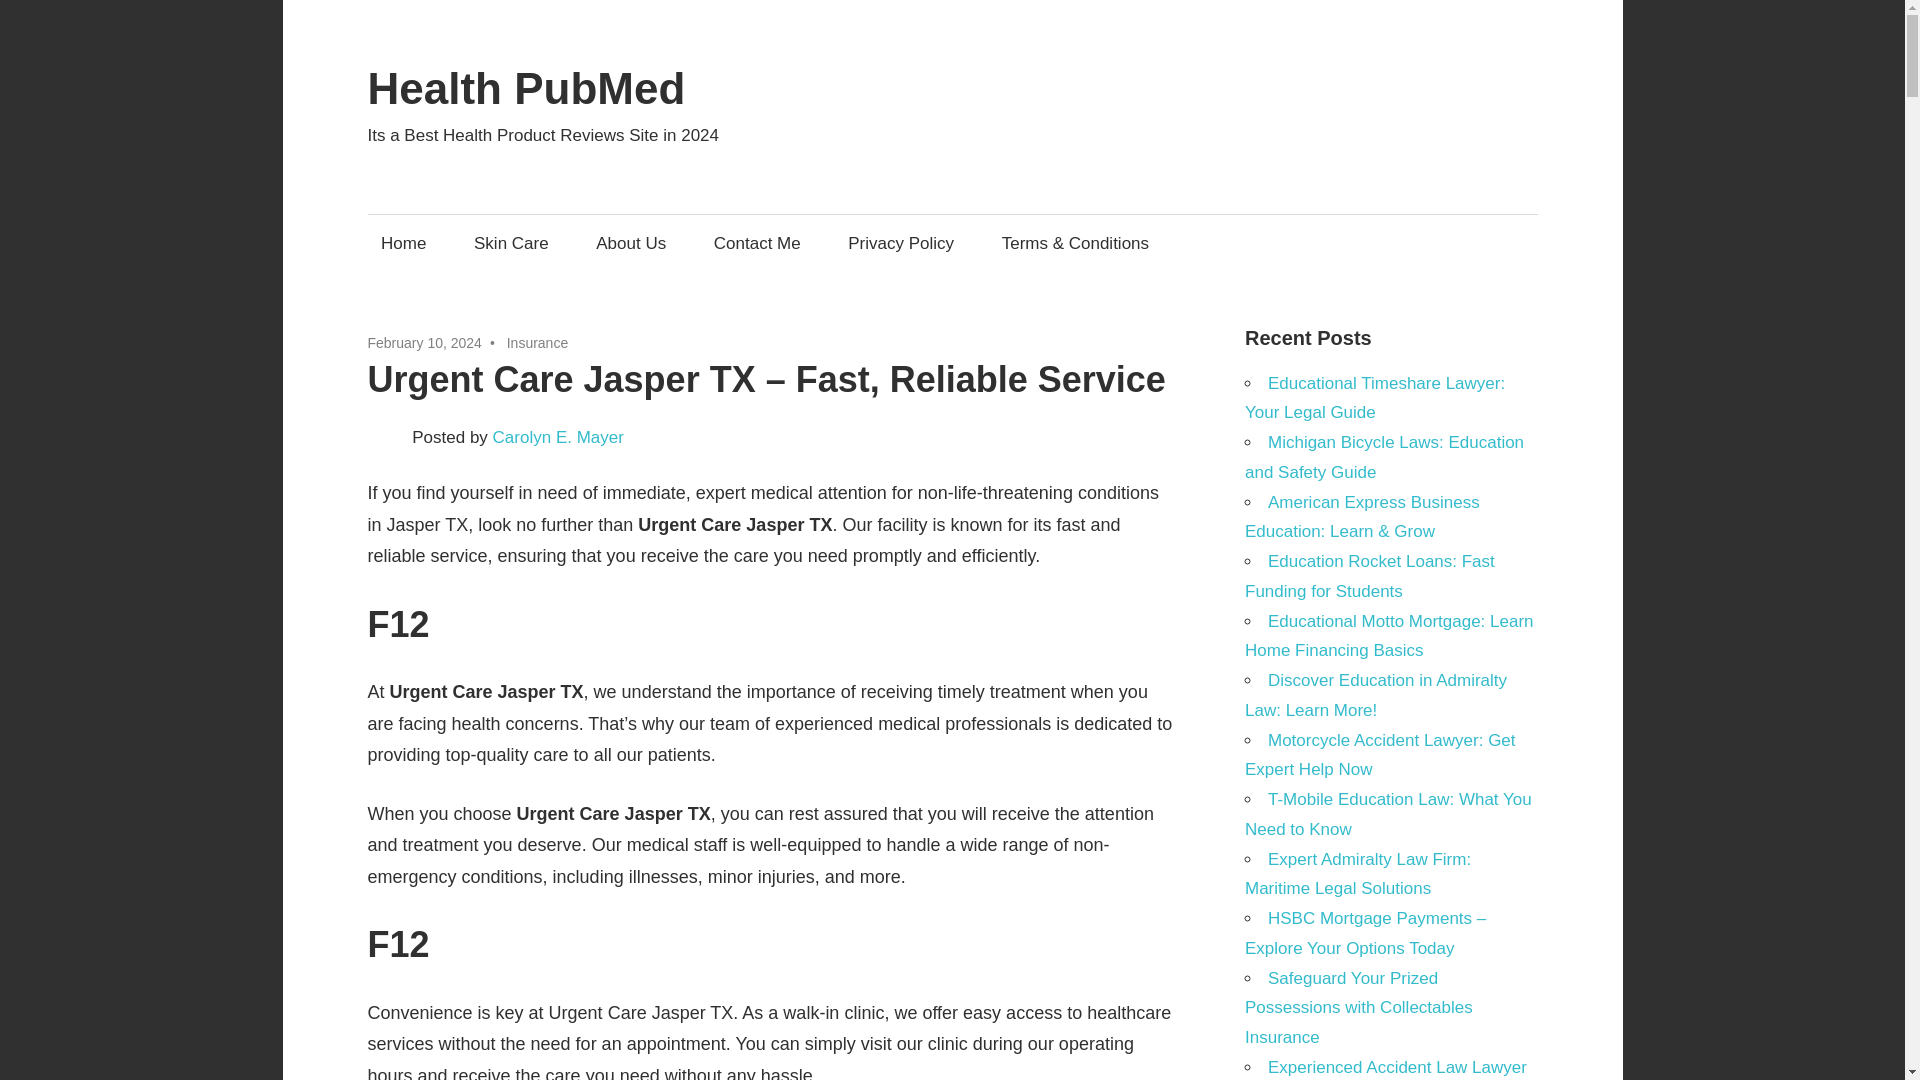 The height and width of the screenshot is (1080, 1920). I want to click on Motorcycle Accident Lawyer: Get Expert Help Now, so click(1380, 755).